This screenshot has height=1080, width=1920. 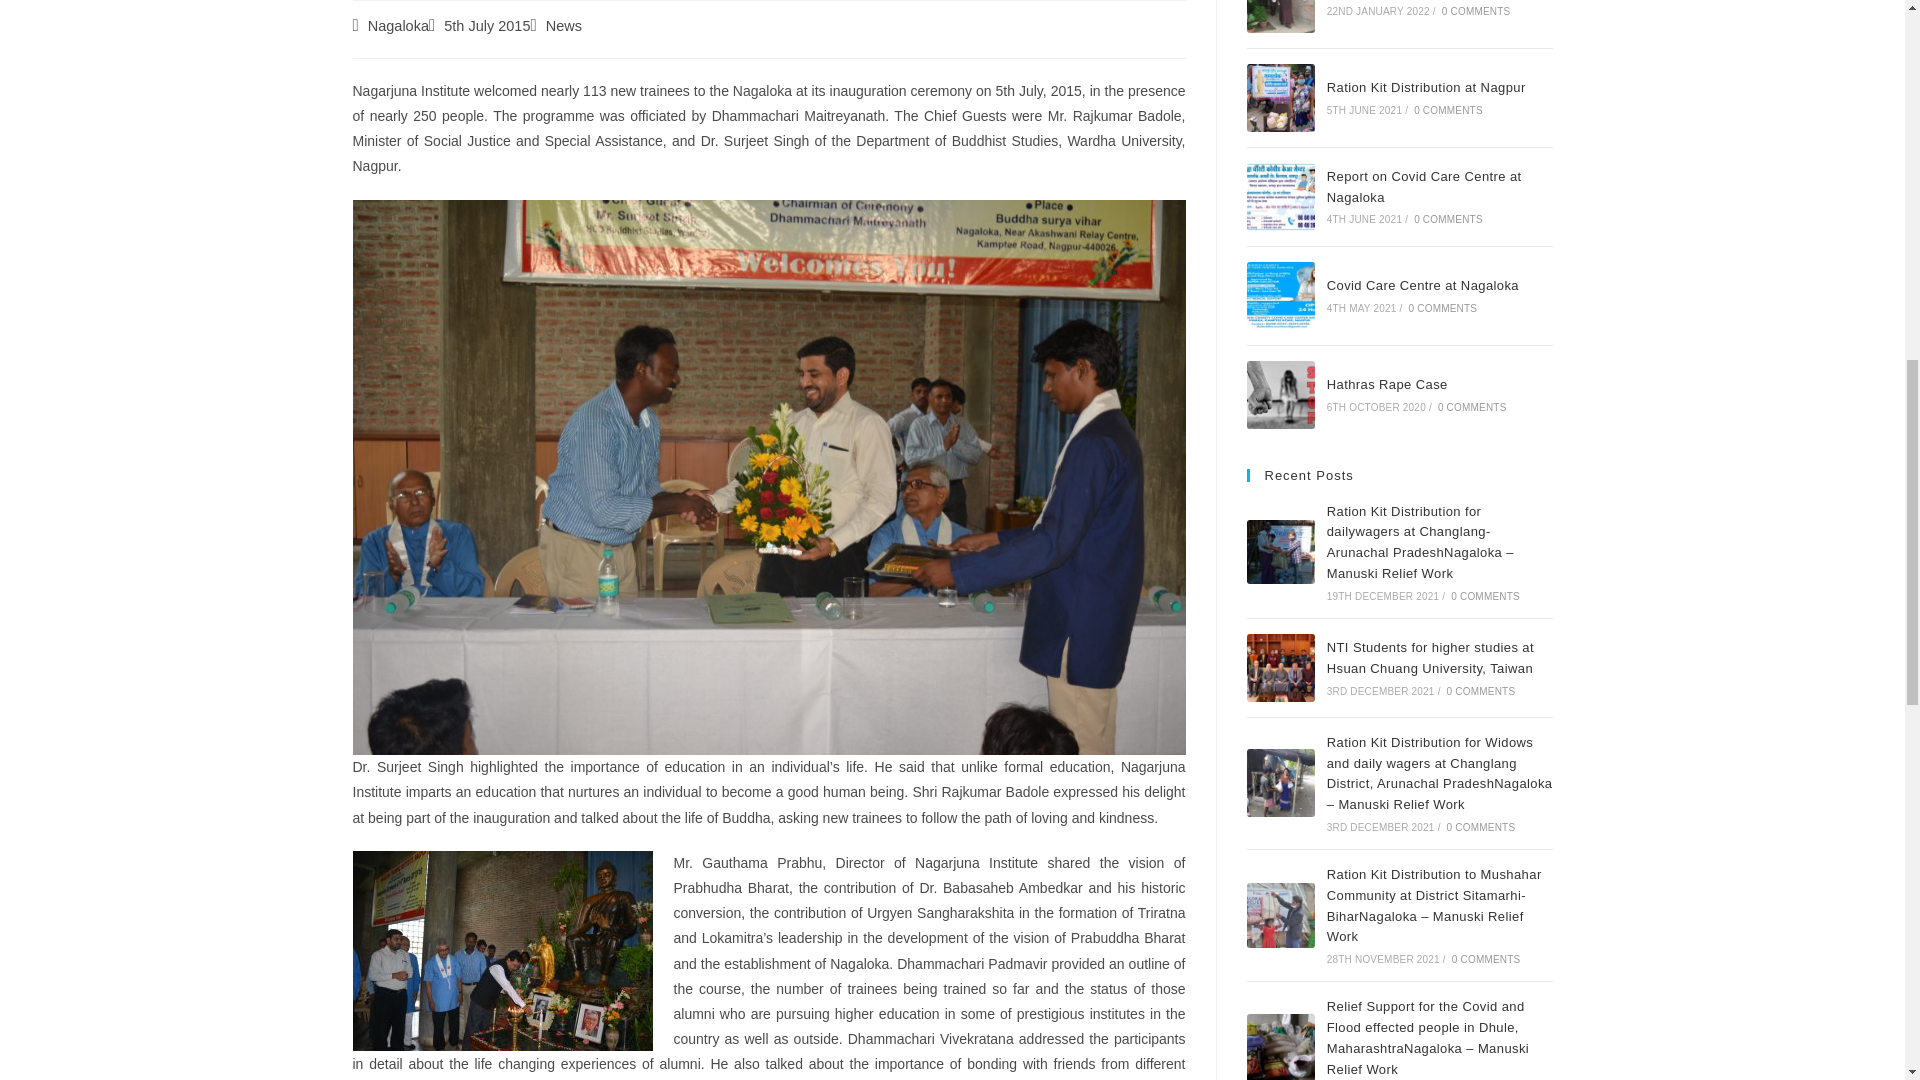 What do you see at coordinates (1280, 394) in the screenshot?
I see `Hathras Rape Case` at bounding box center [1280, 394].